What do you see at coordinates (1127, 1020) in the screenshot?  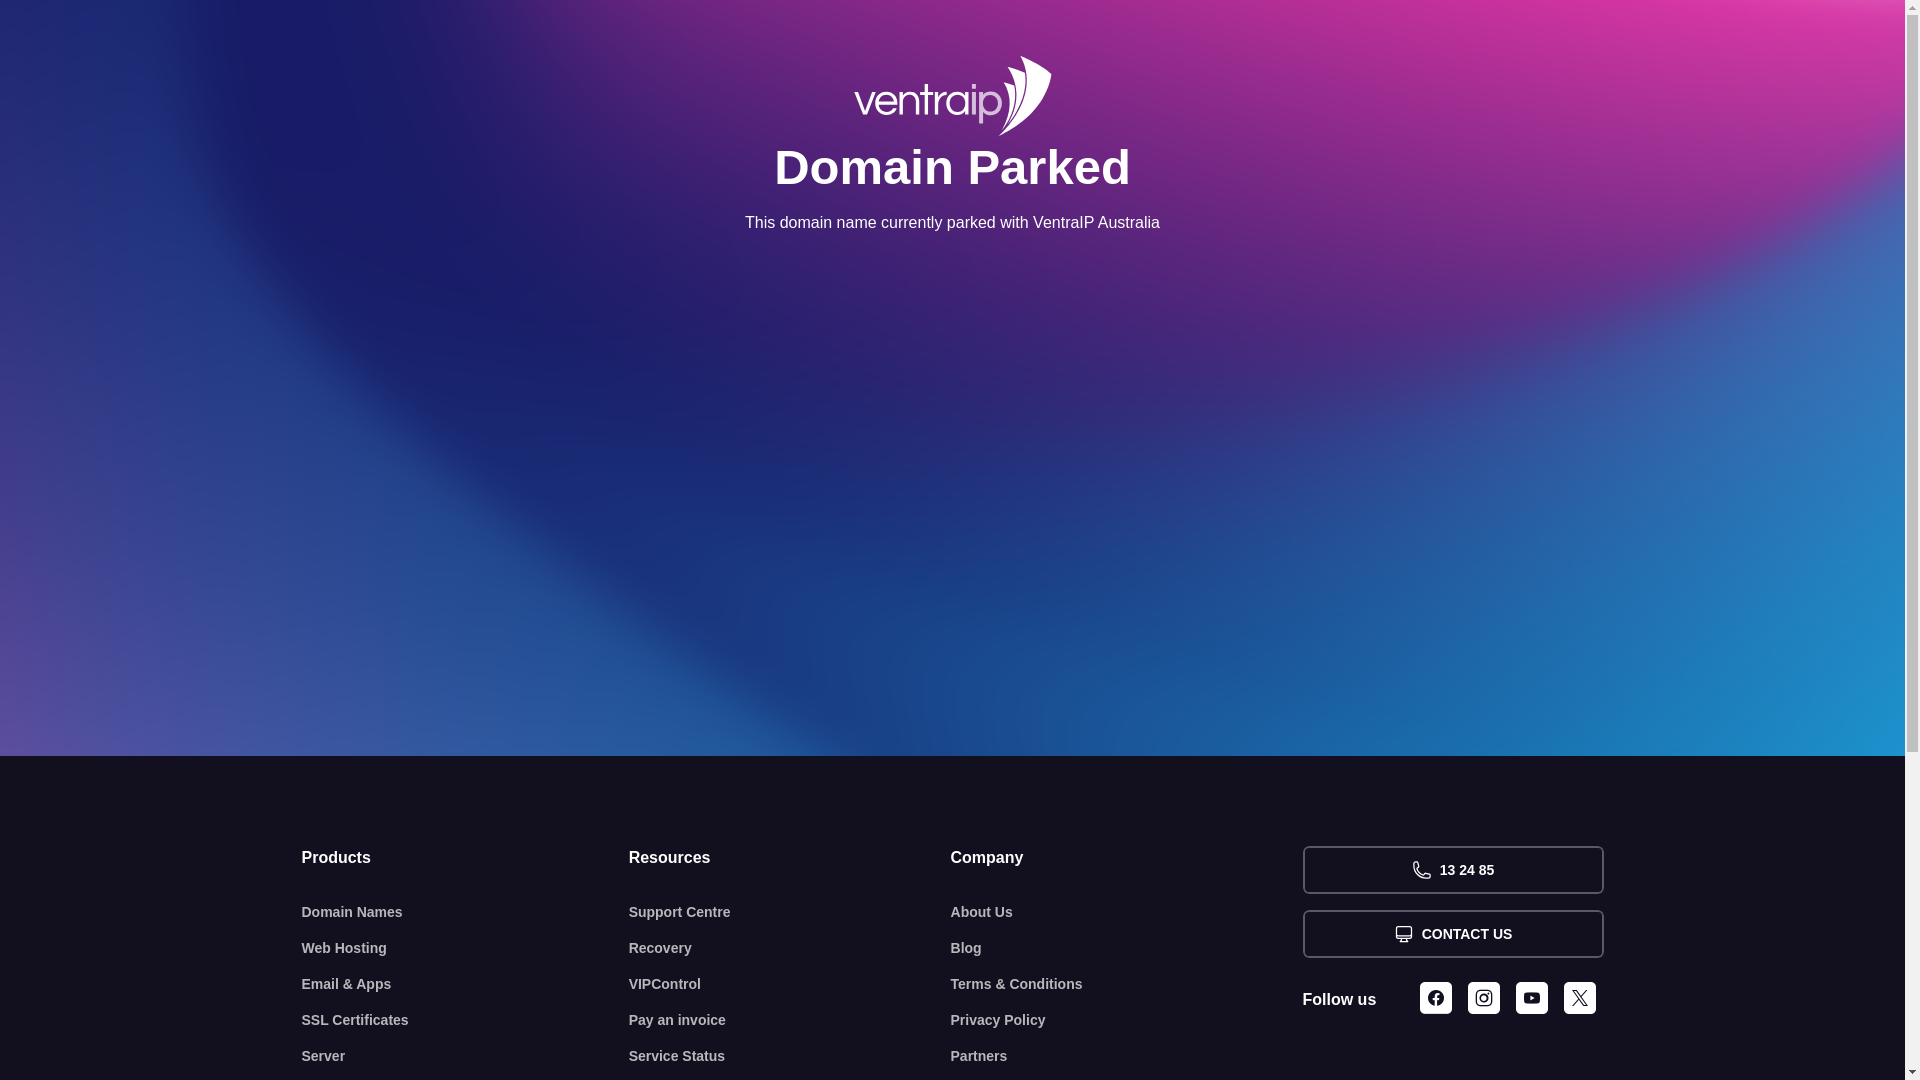 I see `Privacy Policy` at bounding box center [1127, 1020].